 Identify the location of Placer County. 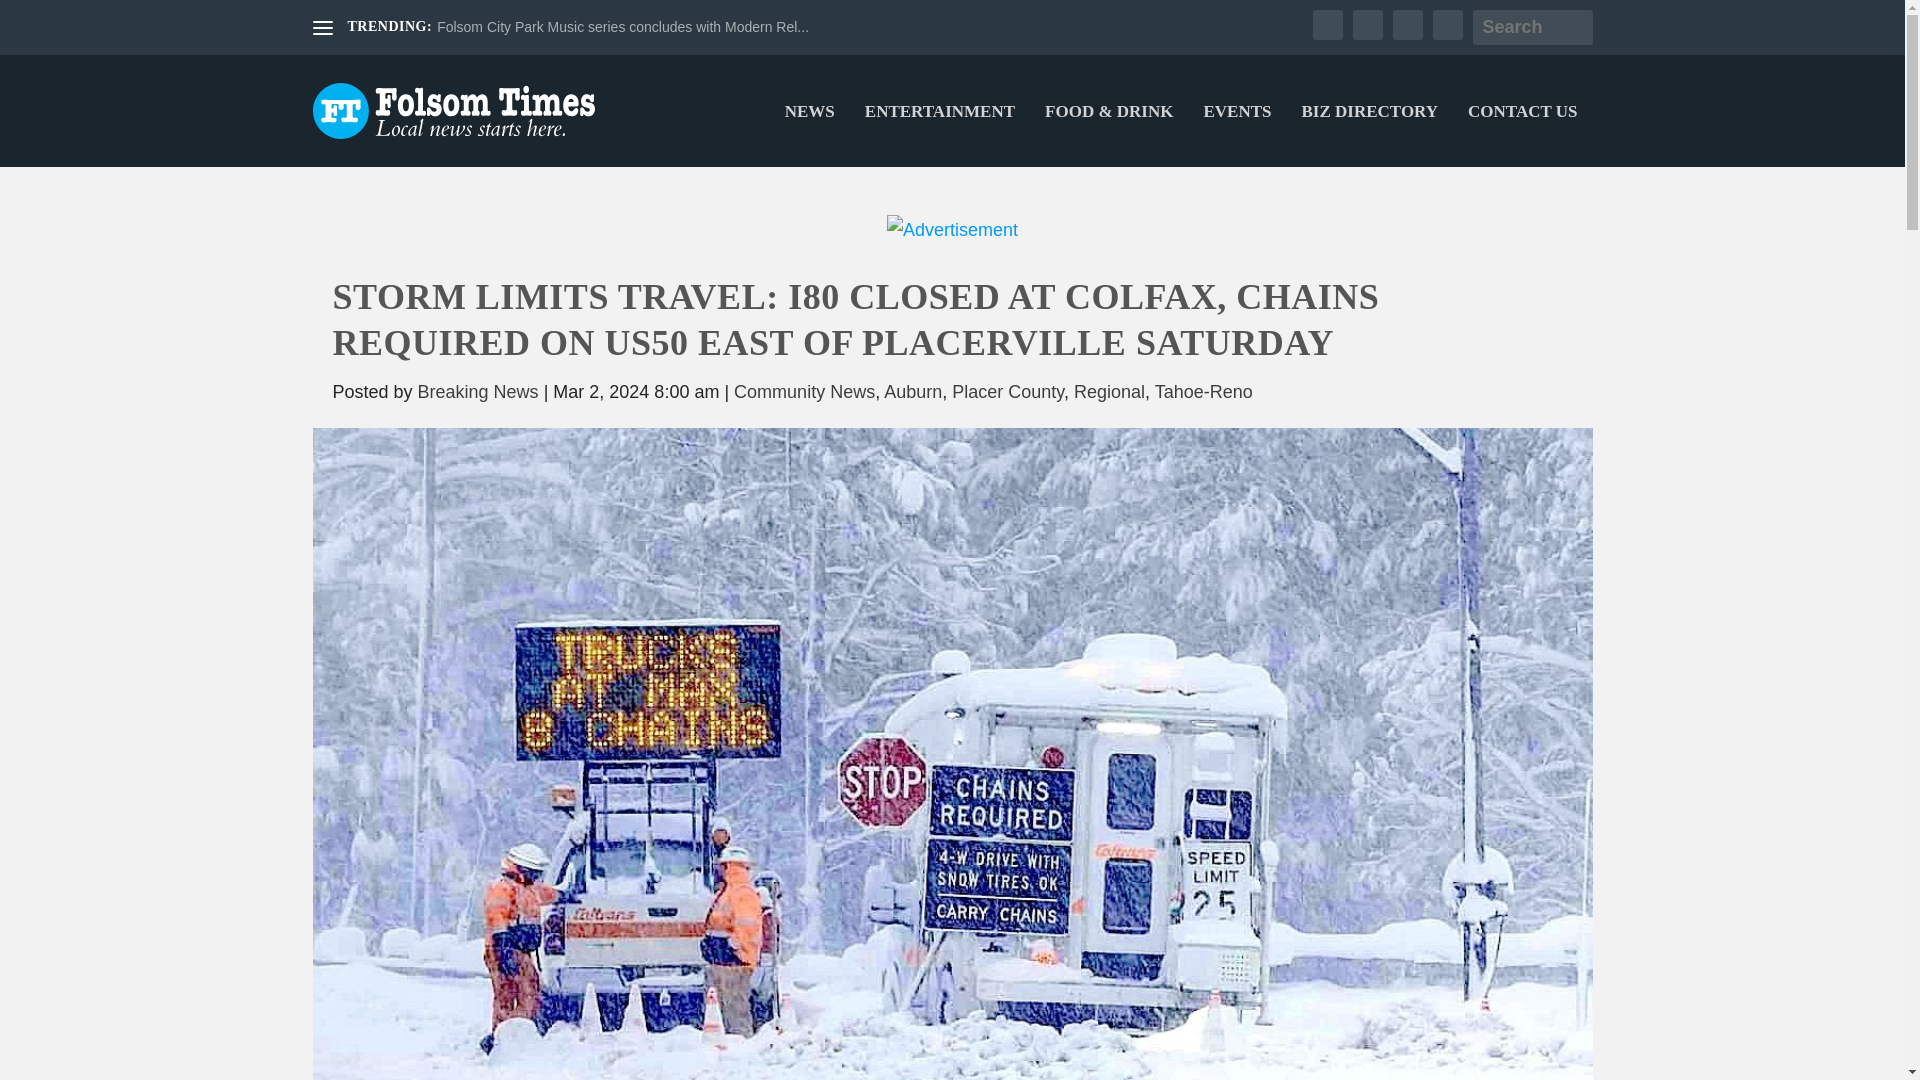
(1008, 392).